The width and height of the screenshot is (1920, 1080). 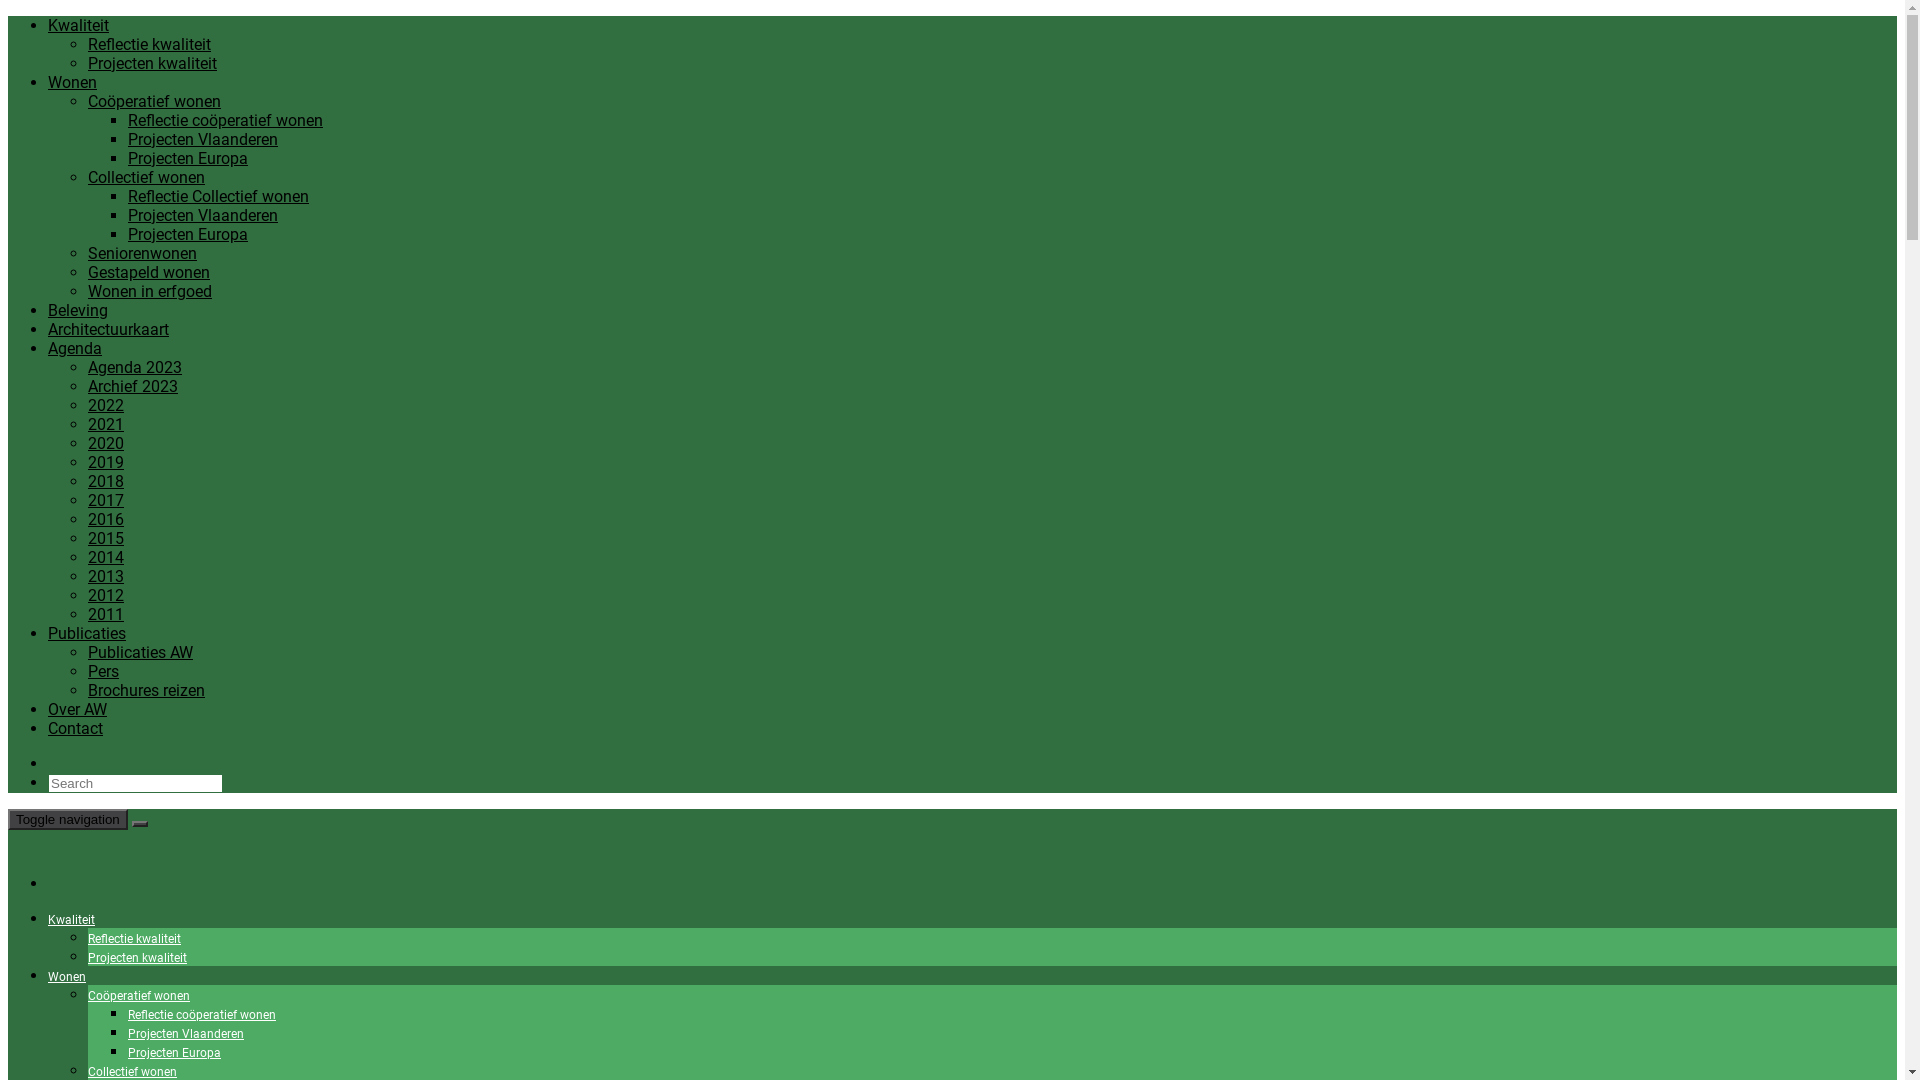 What do you see at coordinates (106, 424) in the screenshot?
I see `2021` at bounding box center [106, 424].